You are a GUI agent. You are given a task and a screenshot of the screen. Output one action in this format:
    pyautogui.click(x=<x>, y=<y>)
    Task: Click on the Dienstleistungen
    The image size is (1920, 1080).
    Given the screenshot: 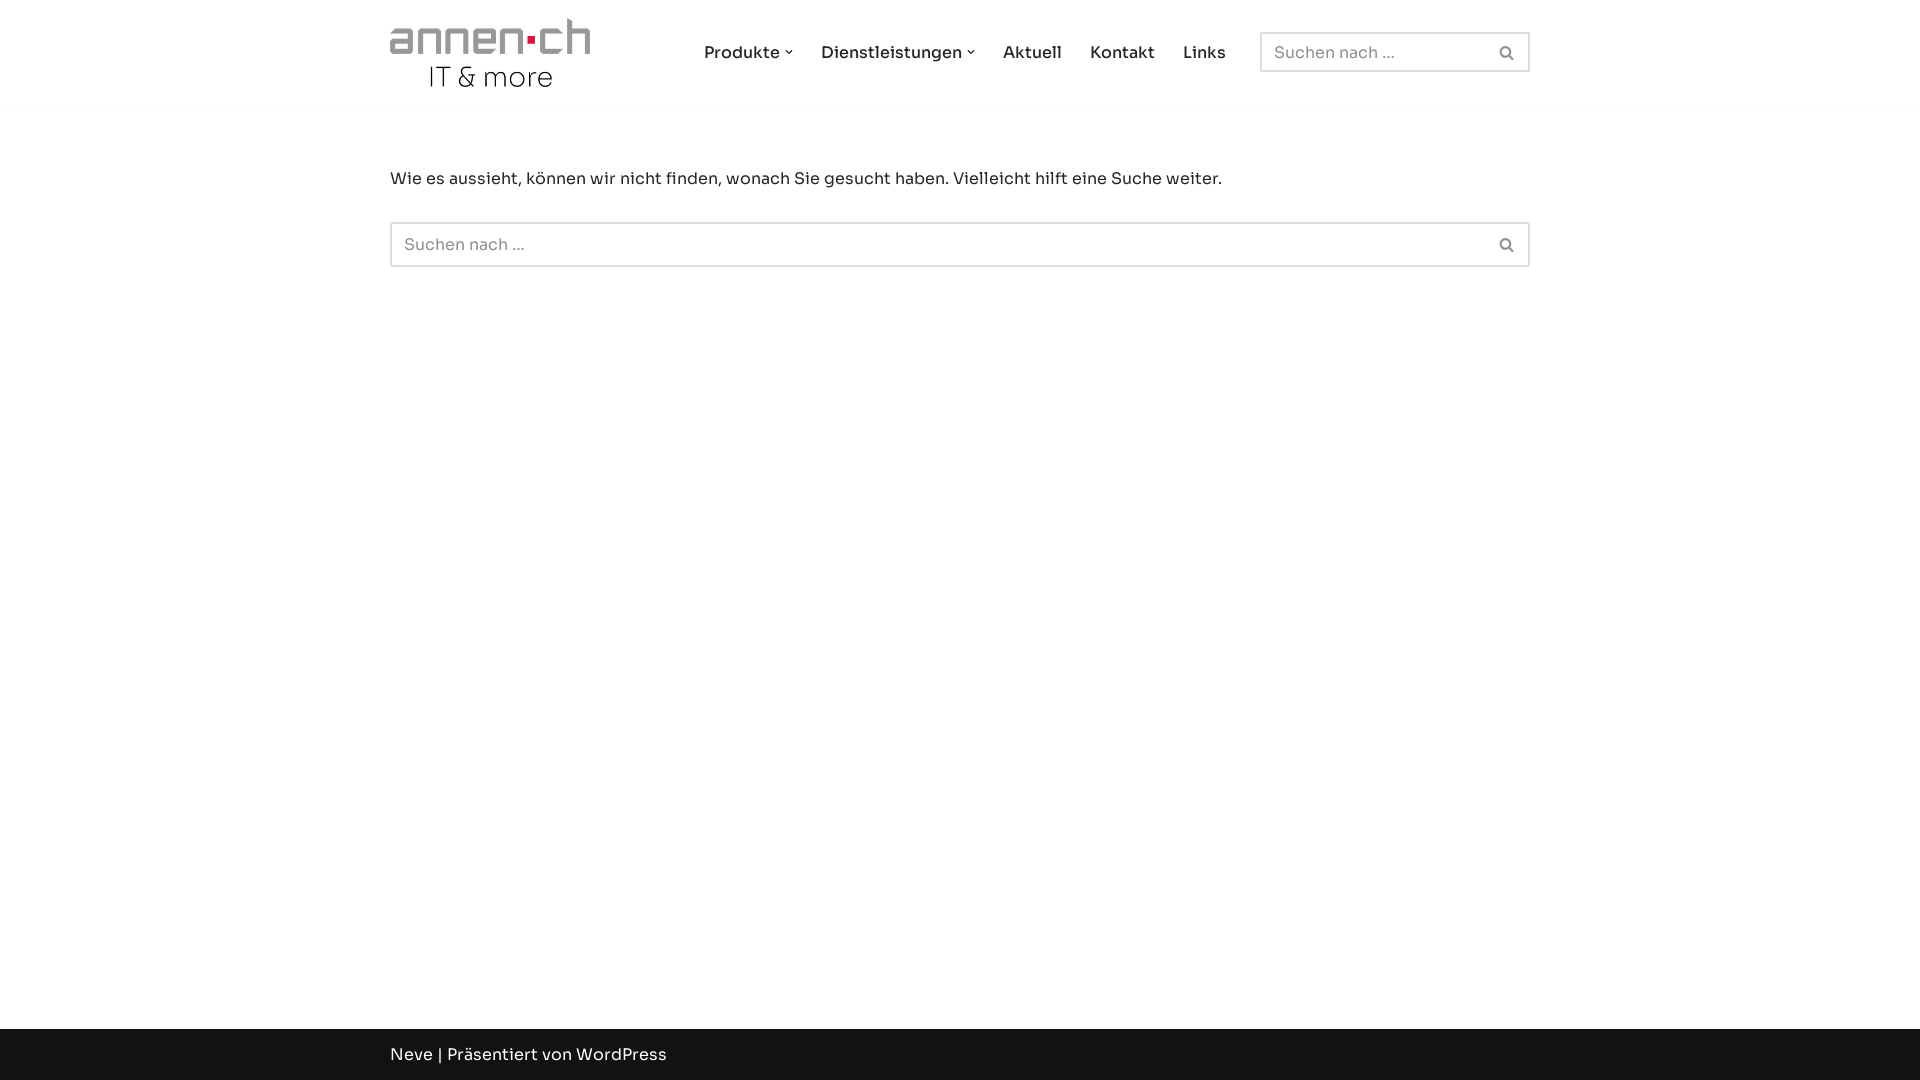 What is the action you would take?
    pyautogui.click(x=892, y=52)
    